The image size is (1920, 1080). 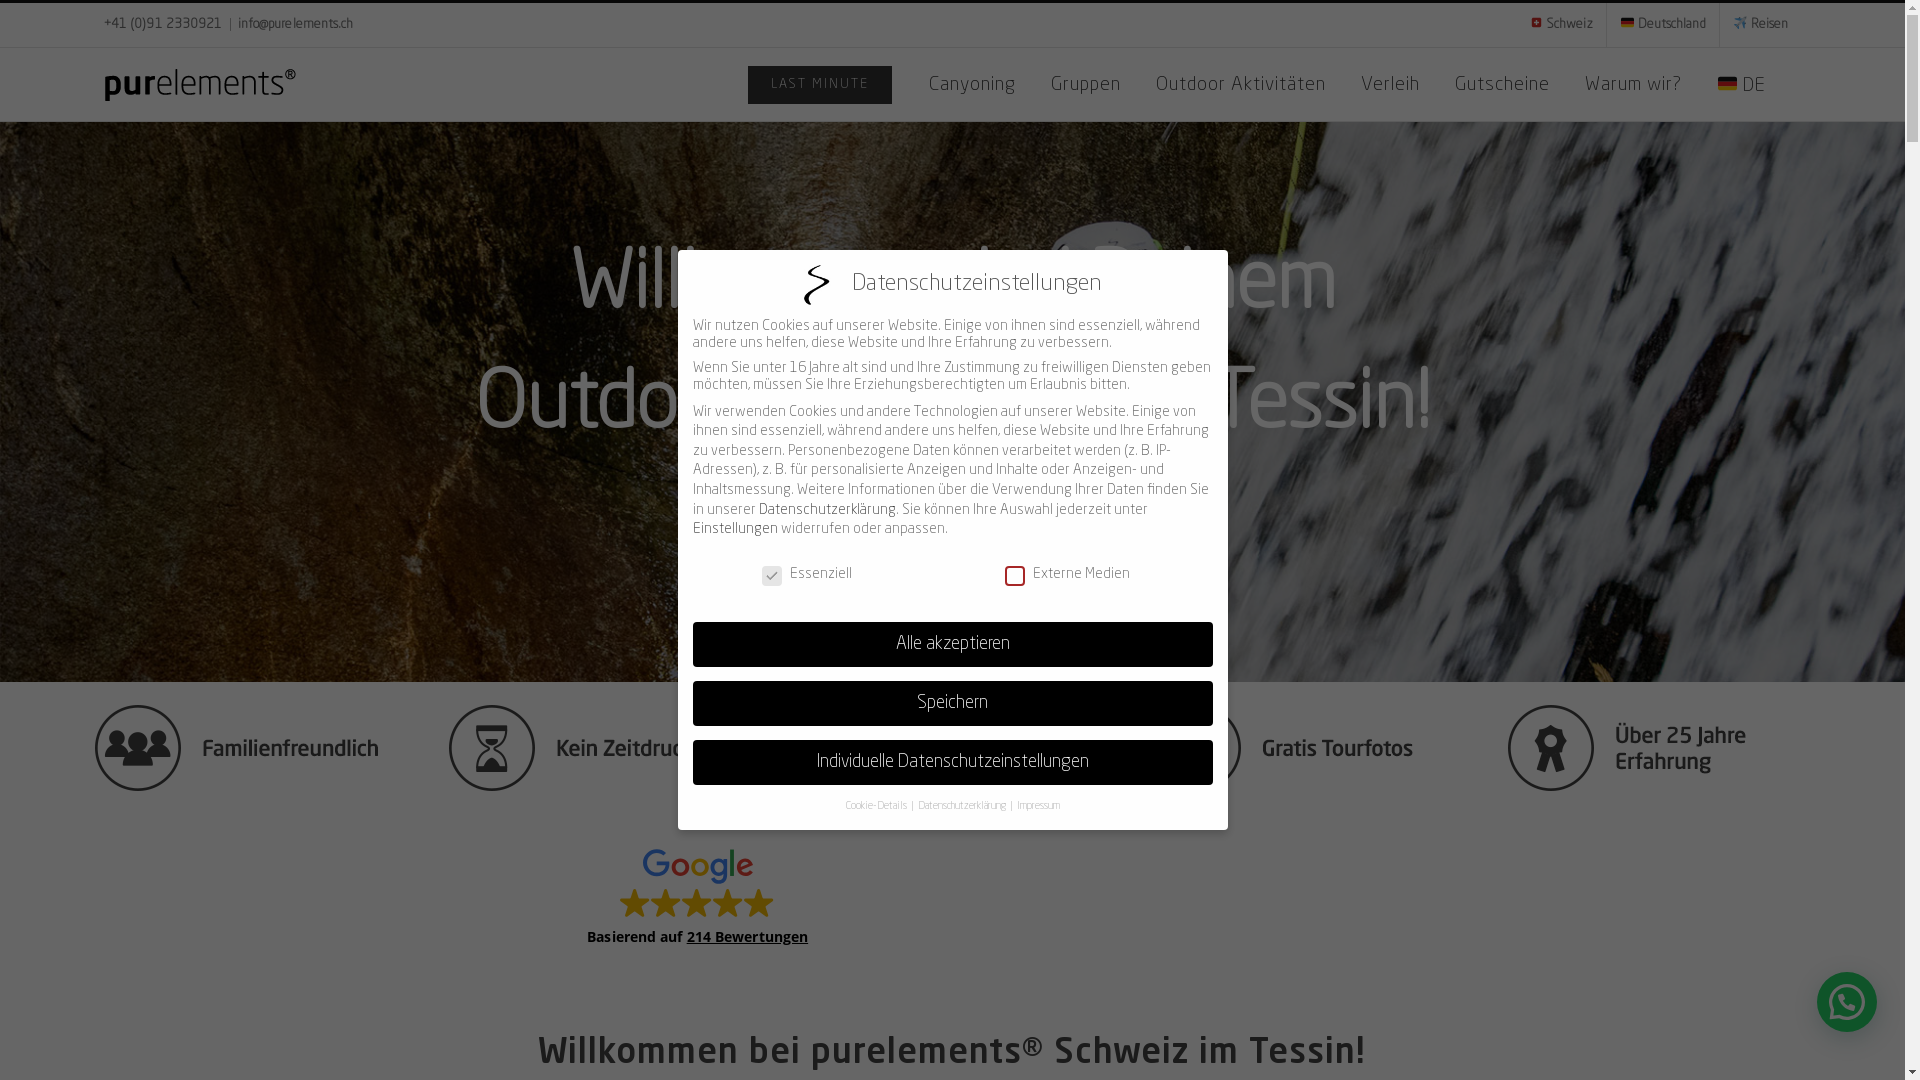 I want to click on Impressum, so click(x=1038, y=806).